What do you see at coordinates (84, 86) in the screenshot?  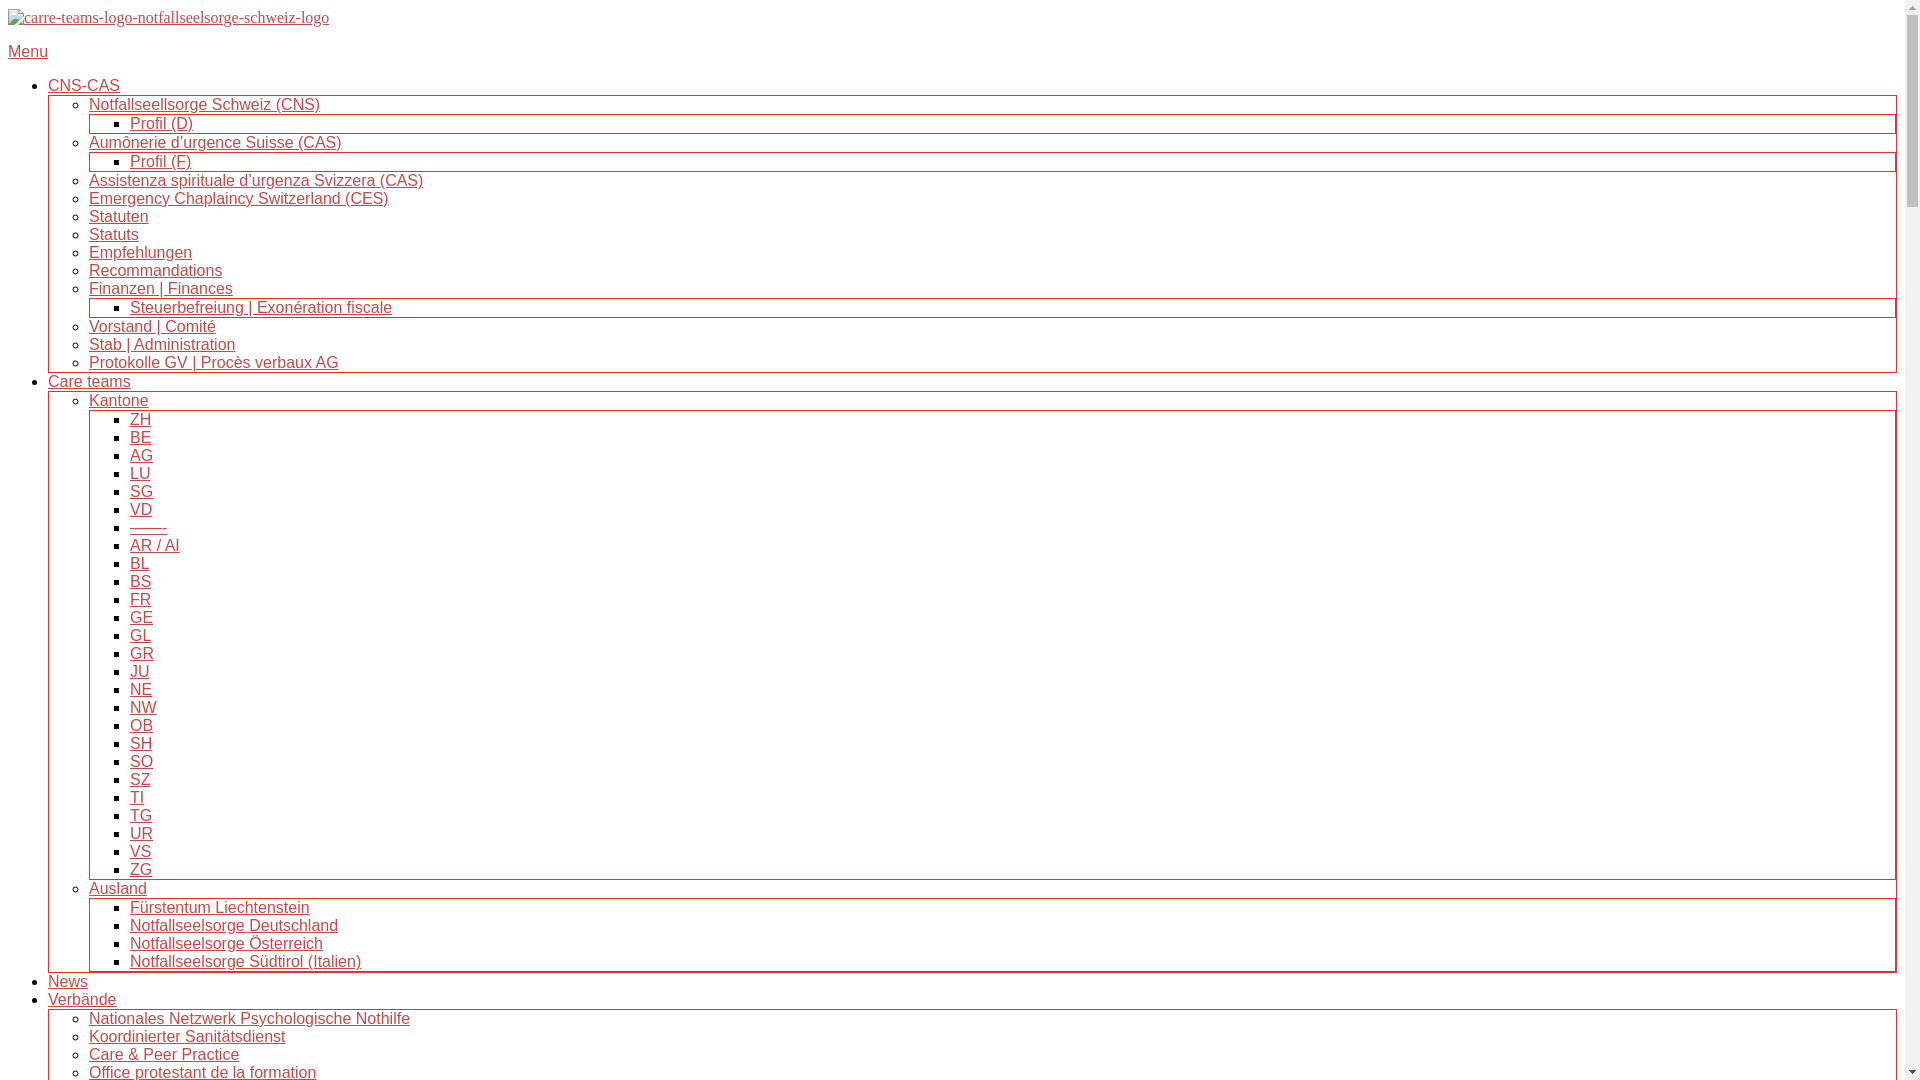 I see `CNS-CAS` at bounding box center [84, 86].